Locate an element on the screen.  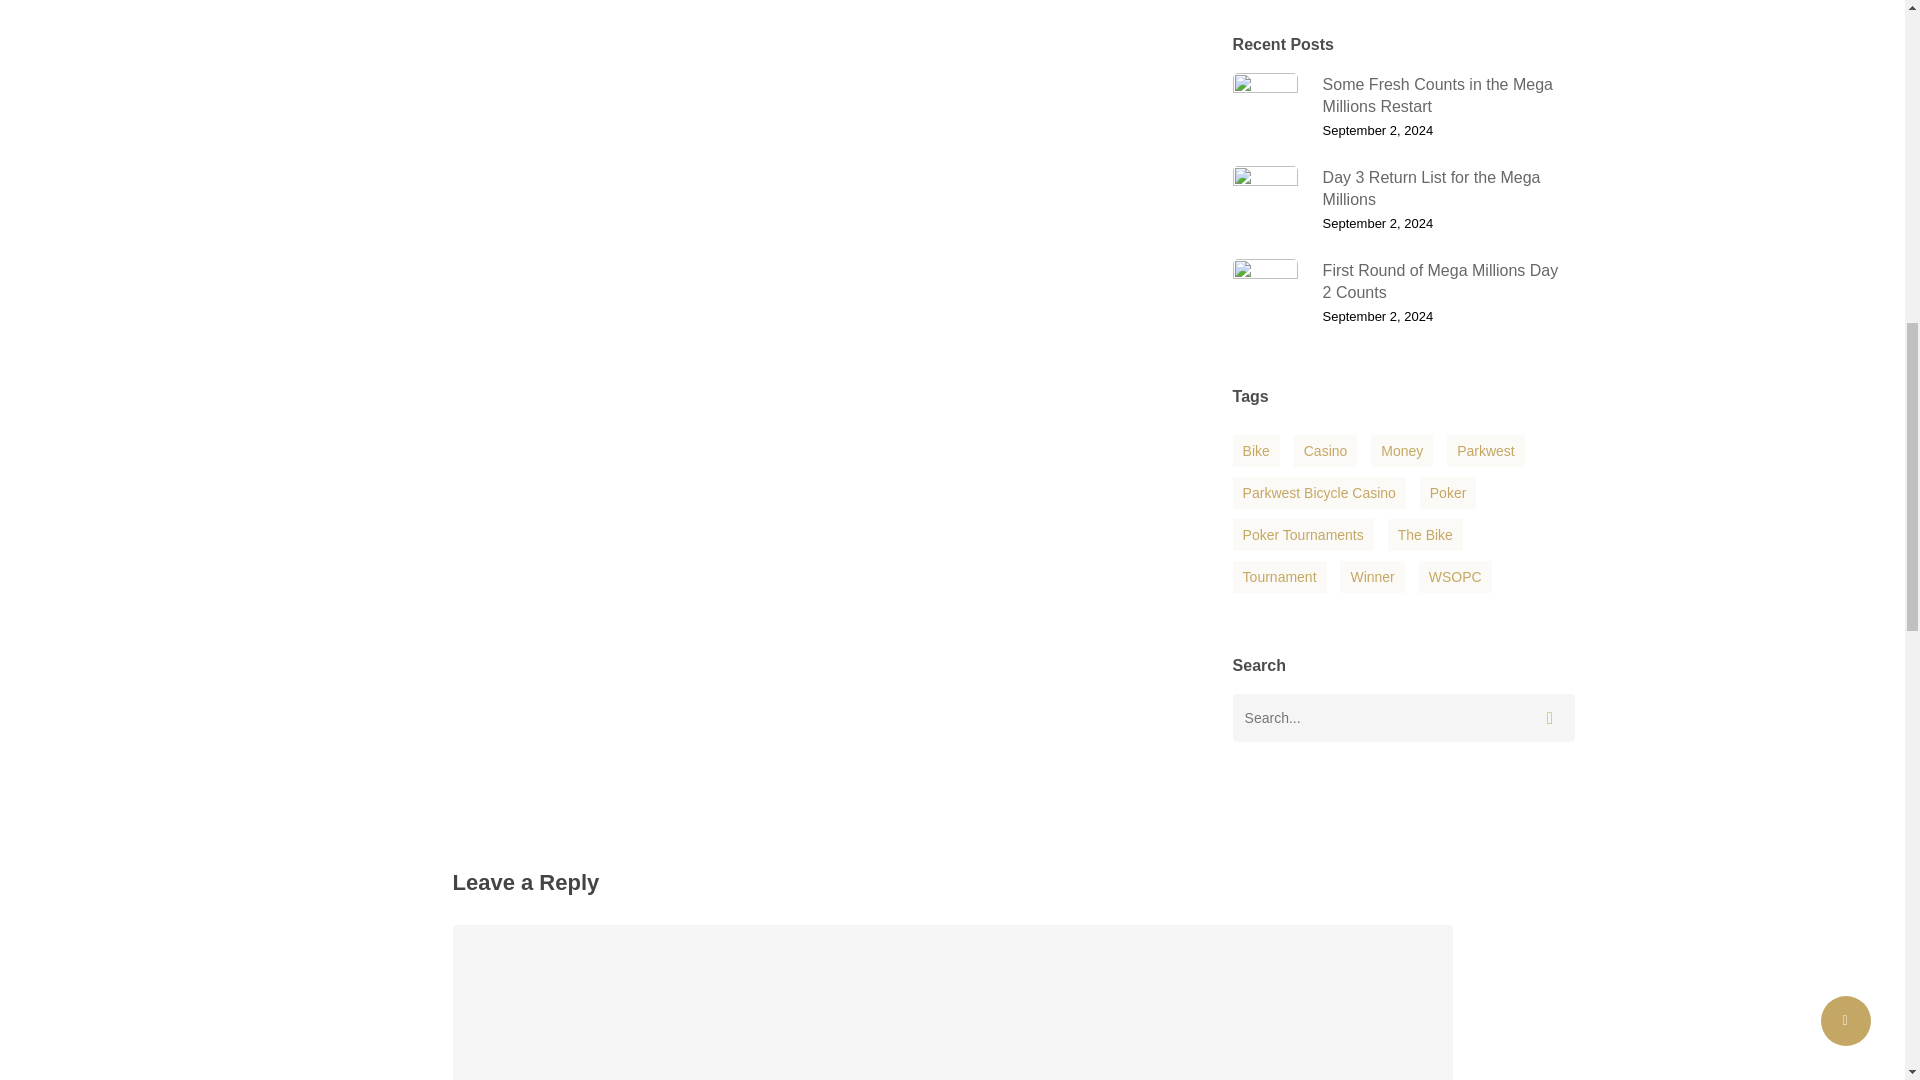
Tournament is located at coordinates (1326, 450).